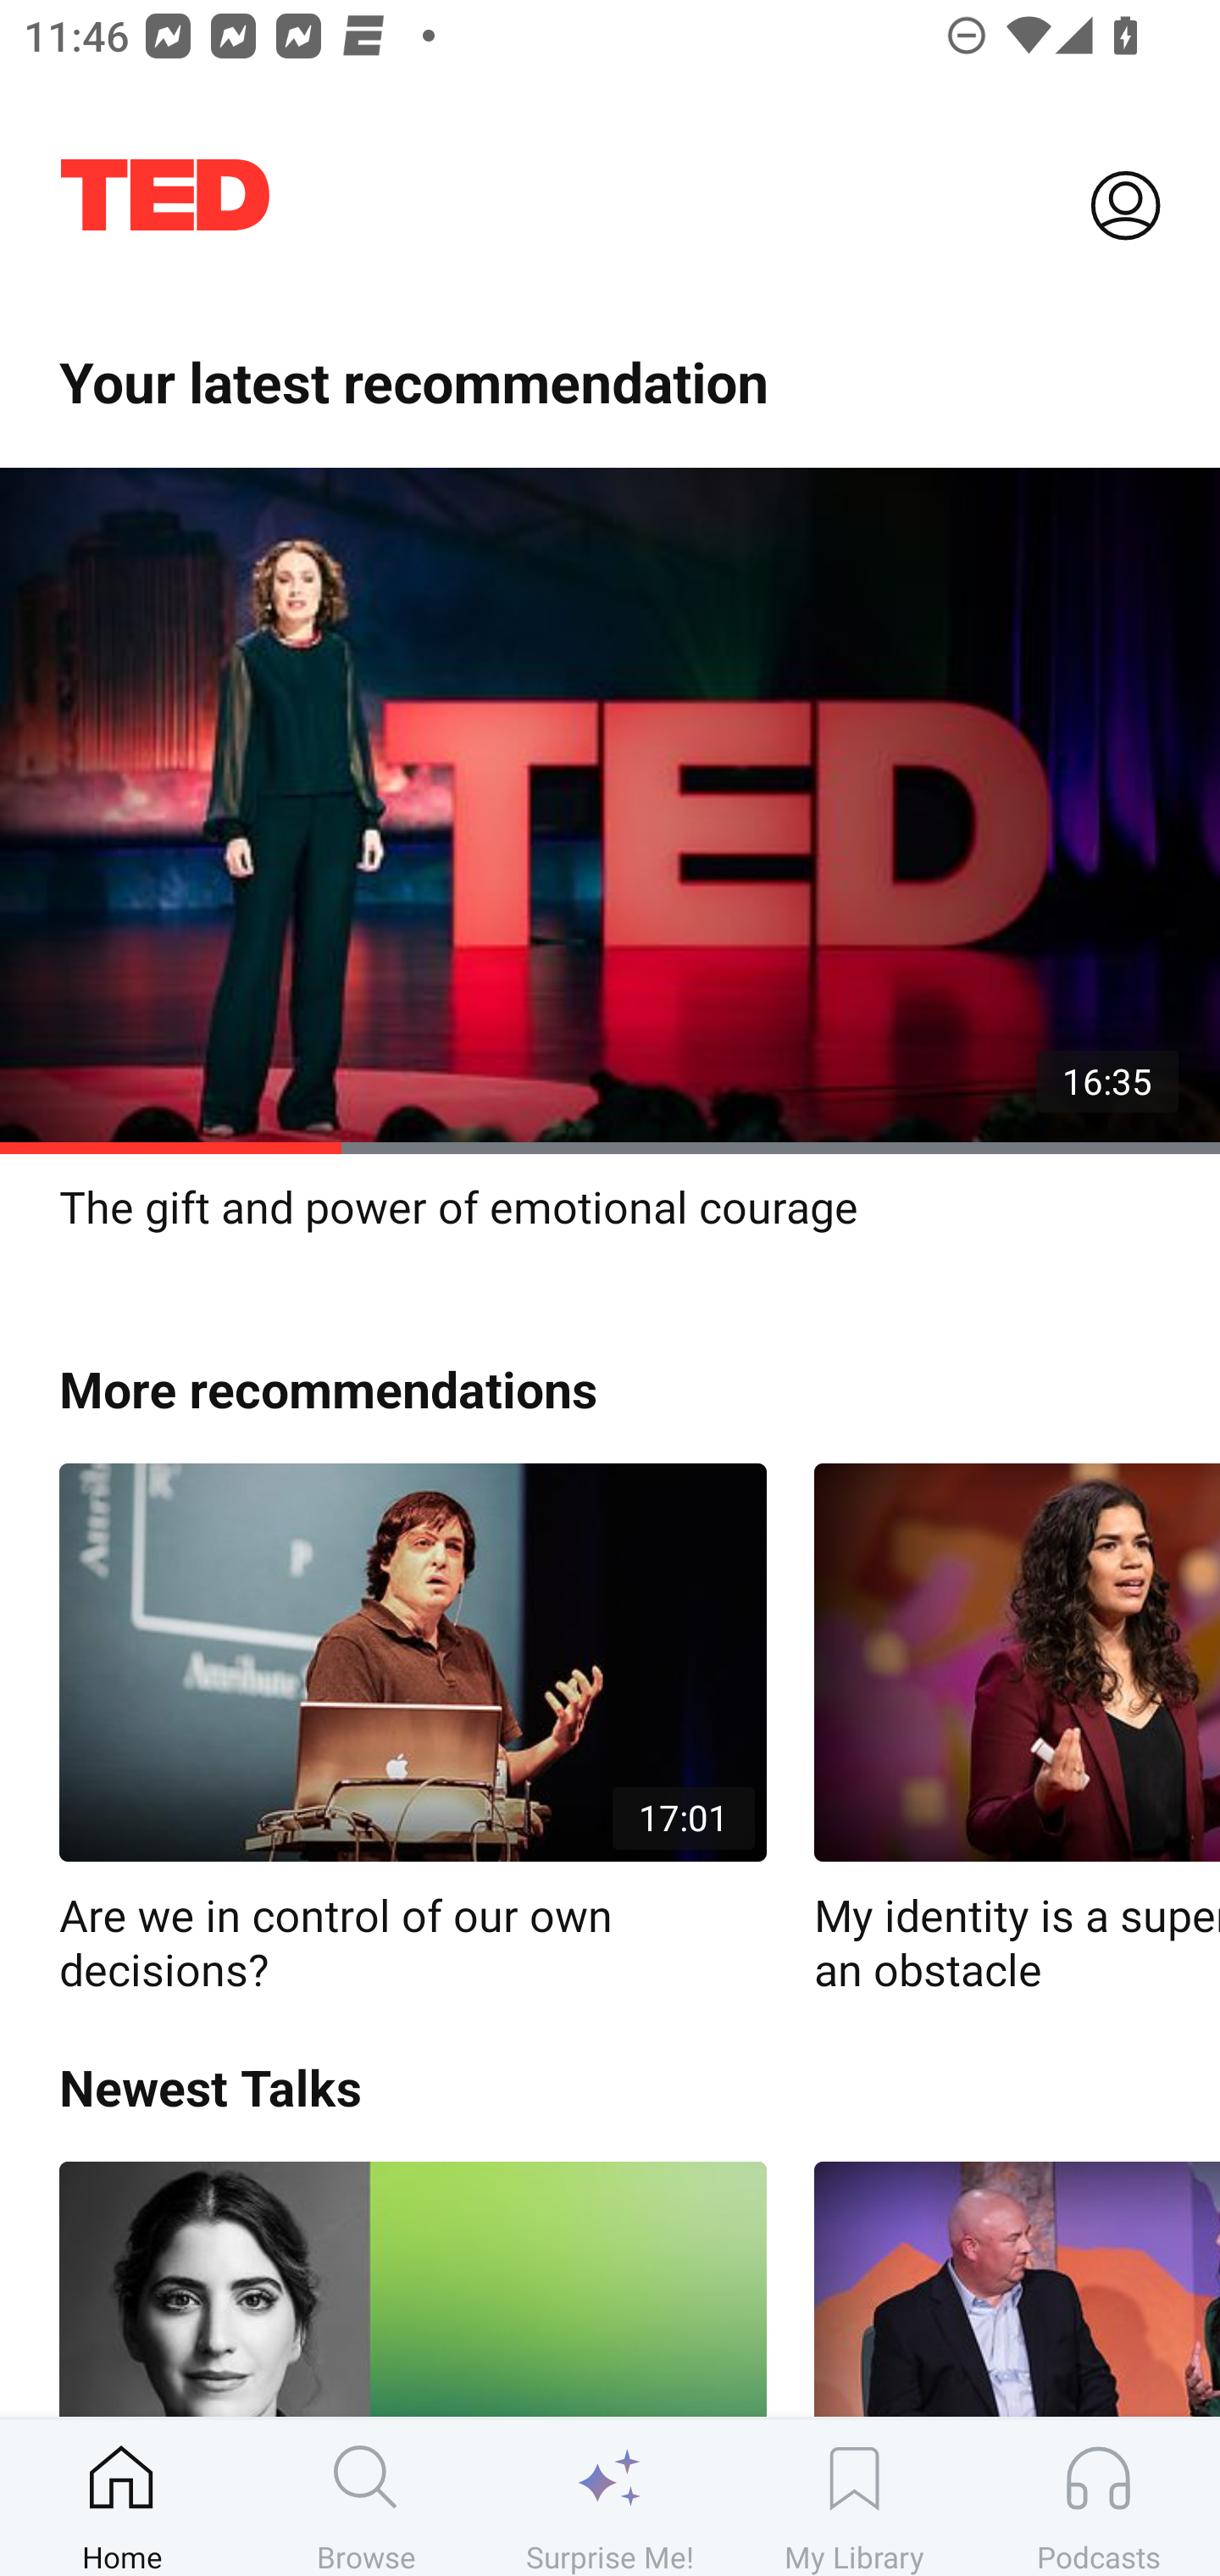  Describe the element at coordinates (366, 2497) in the screenshot. I see `Browse` at that location.